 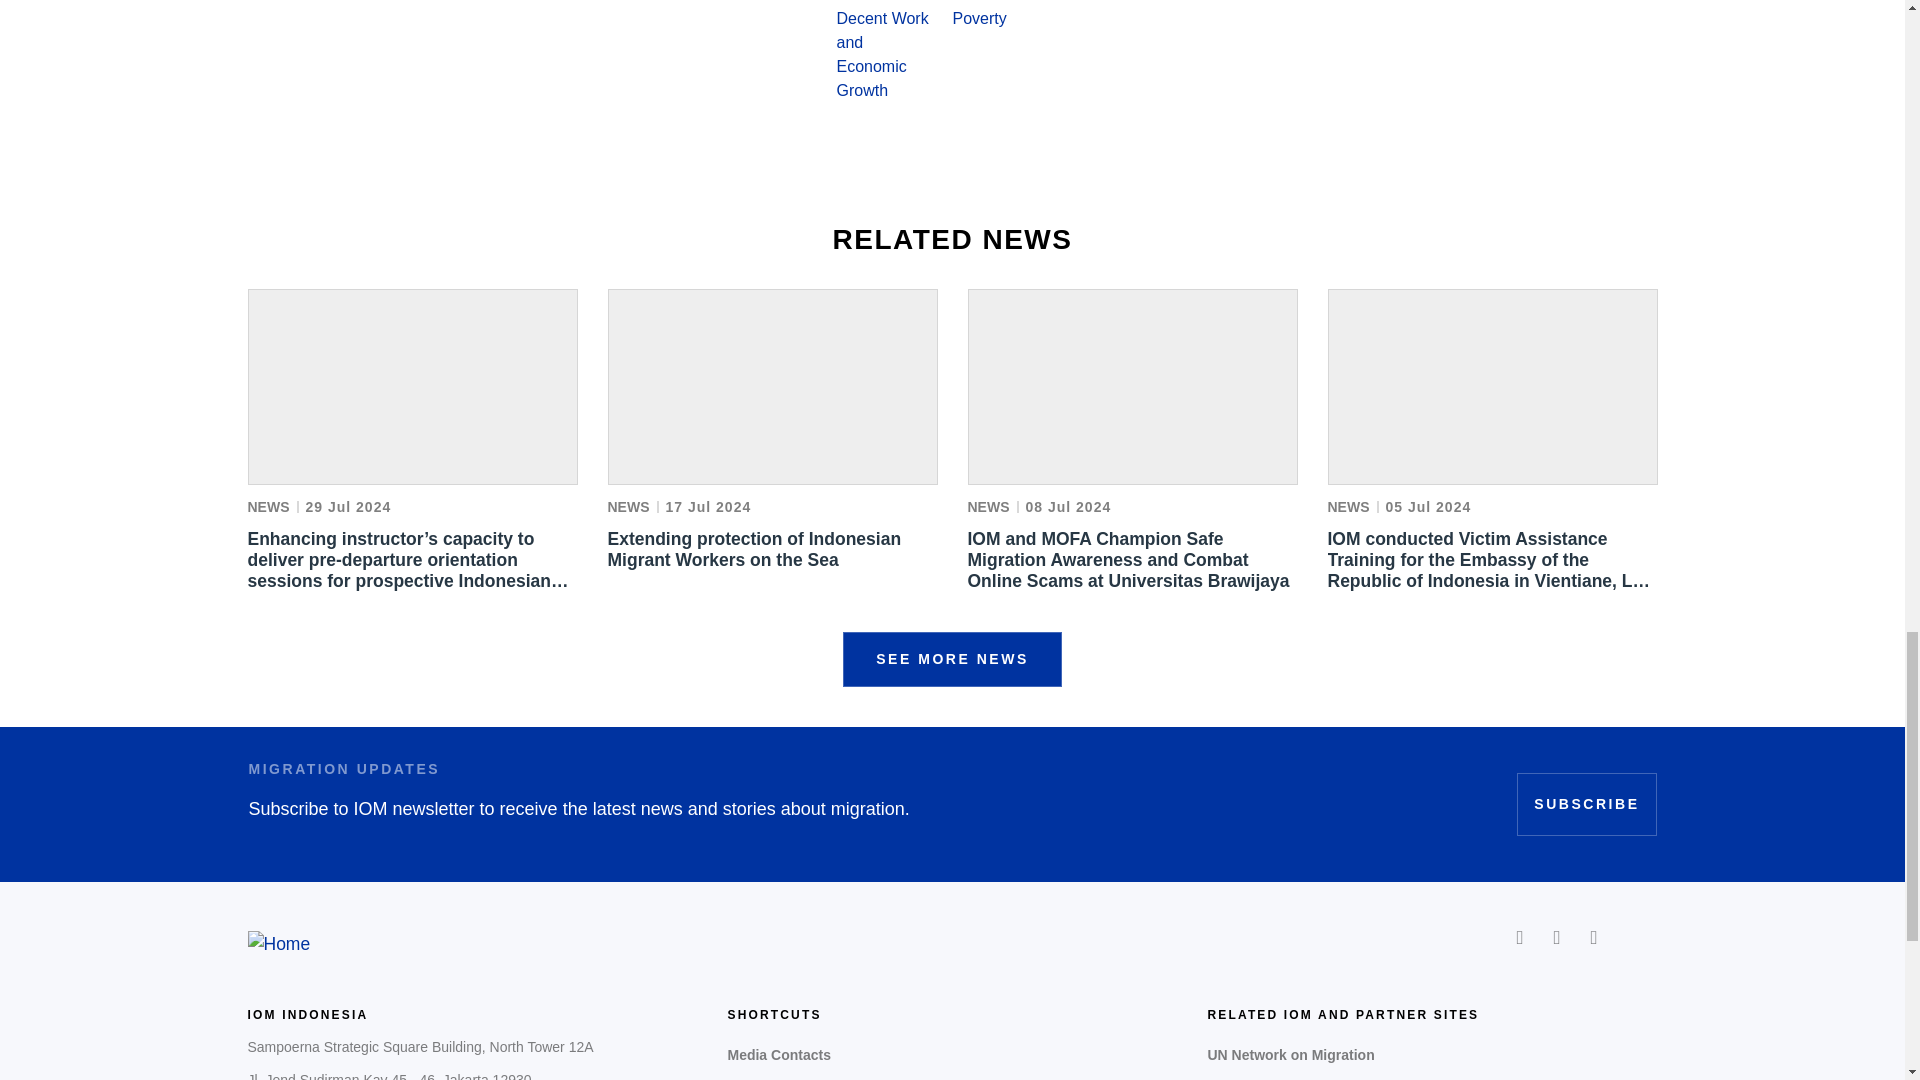 What do you see at coordinates (279, 944) in the screenshot?
I see `Home` at bounding box center [279, 944].